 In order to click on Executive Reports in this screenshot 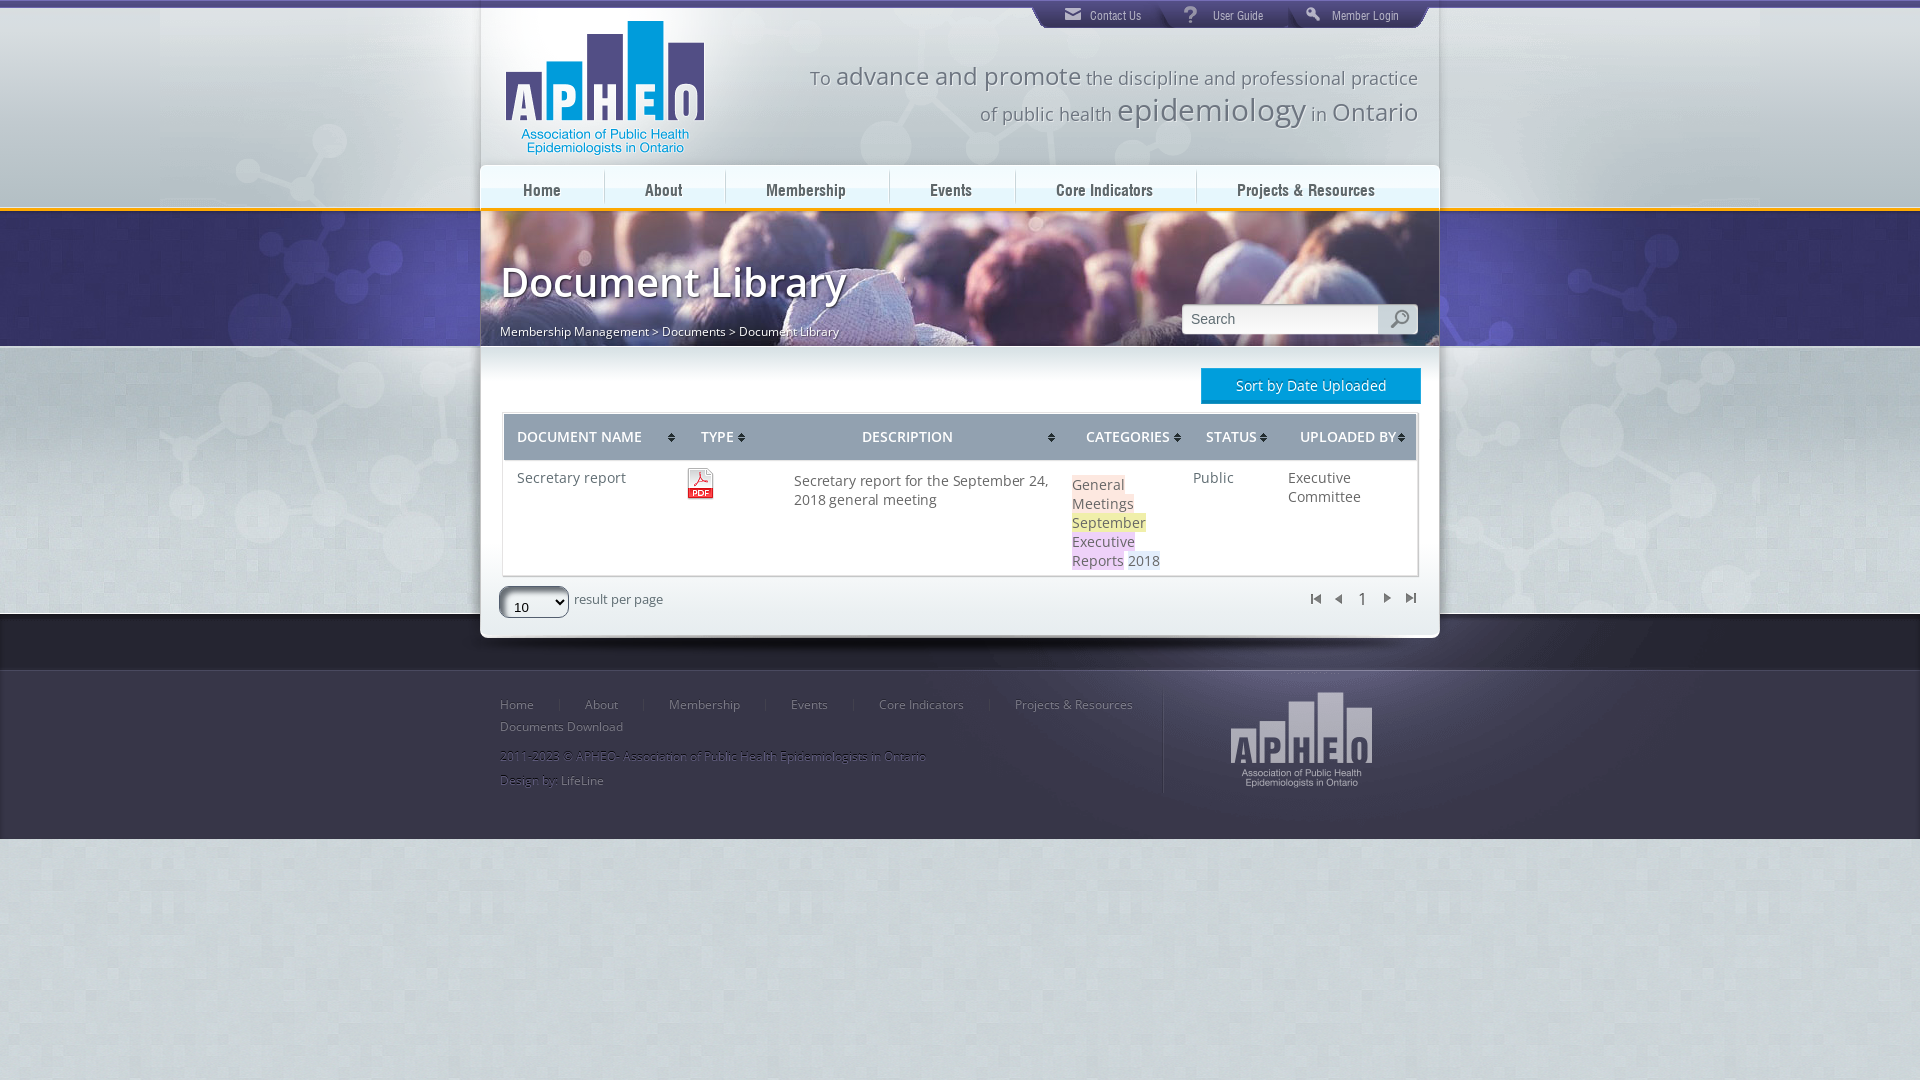, I will do `click(1104, 551)`.